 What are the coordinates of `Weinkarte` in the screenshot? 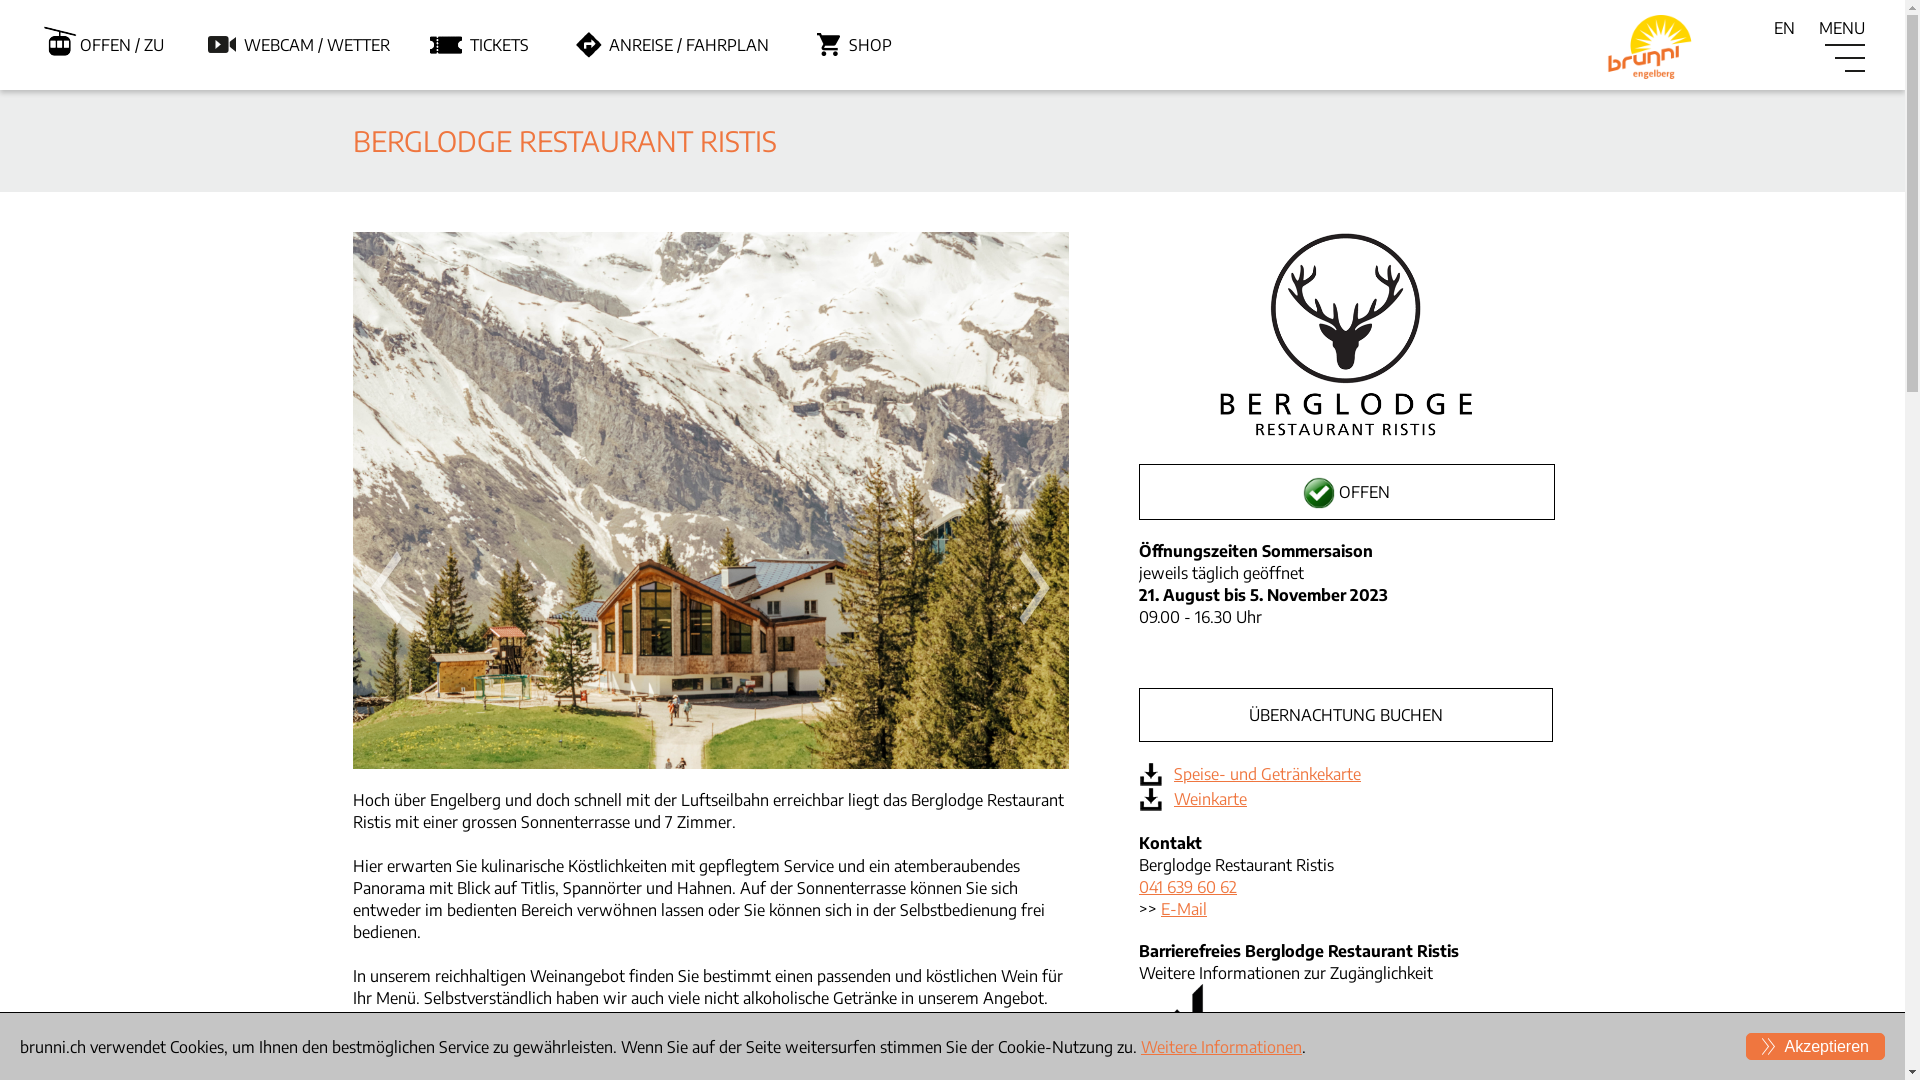 It's located at (1210, 799).